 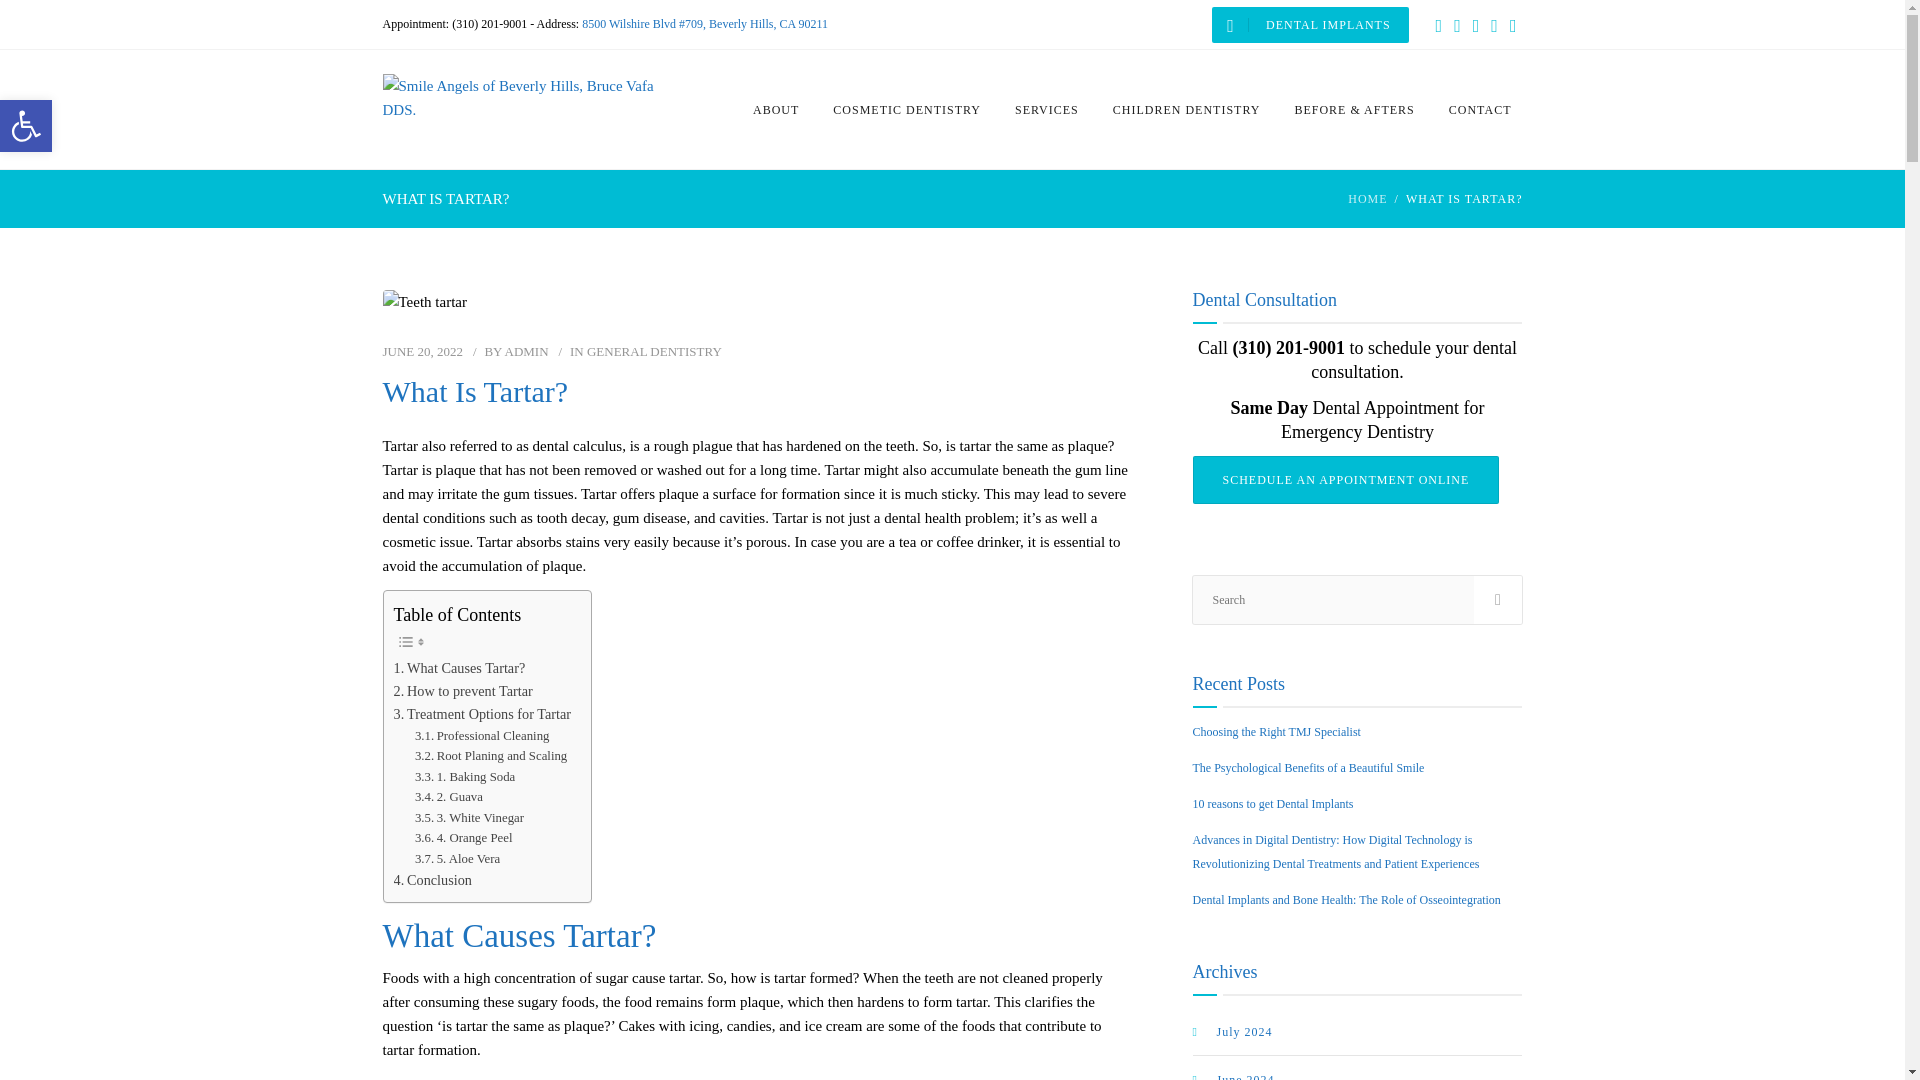 I want to click on Root Planing and Scaling, so click(x=490, y=756).